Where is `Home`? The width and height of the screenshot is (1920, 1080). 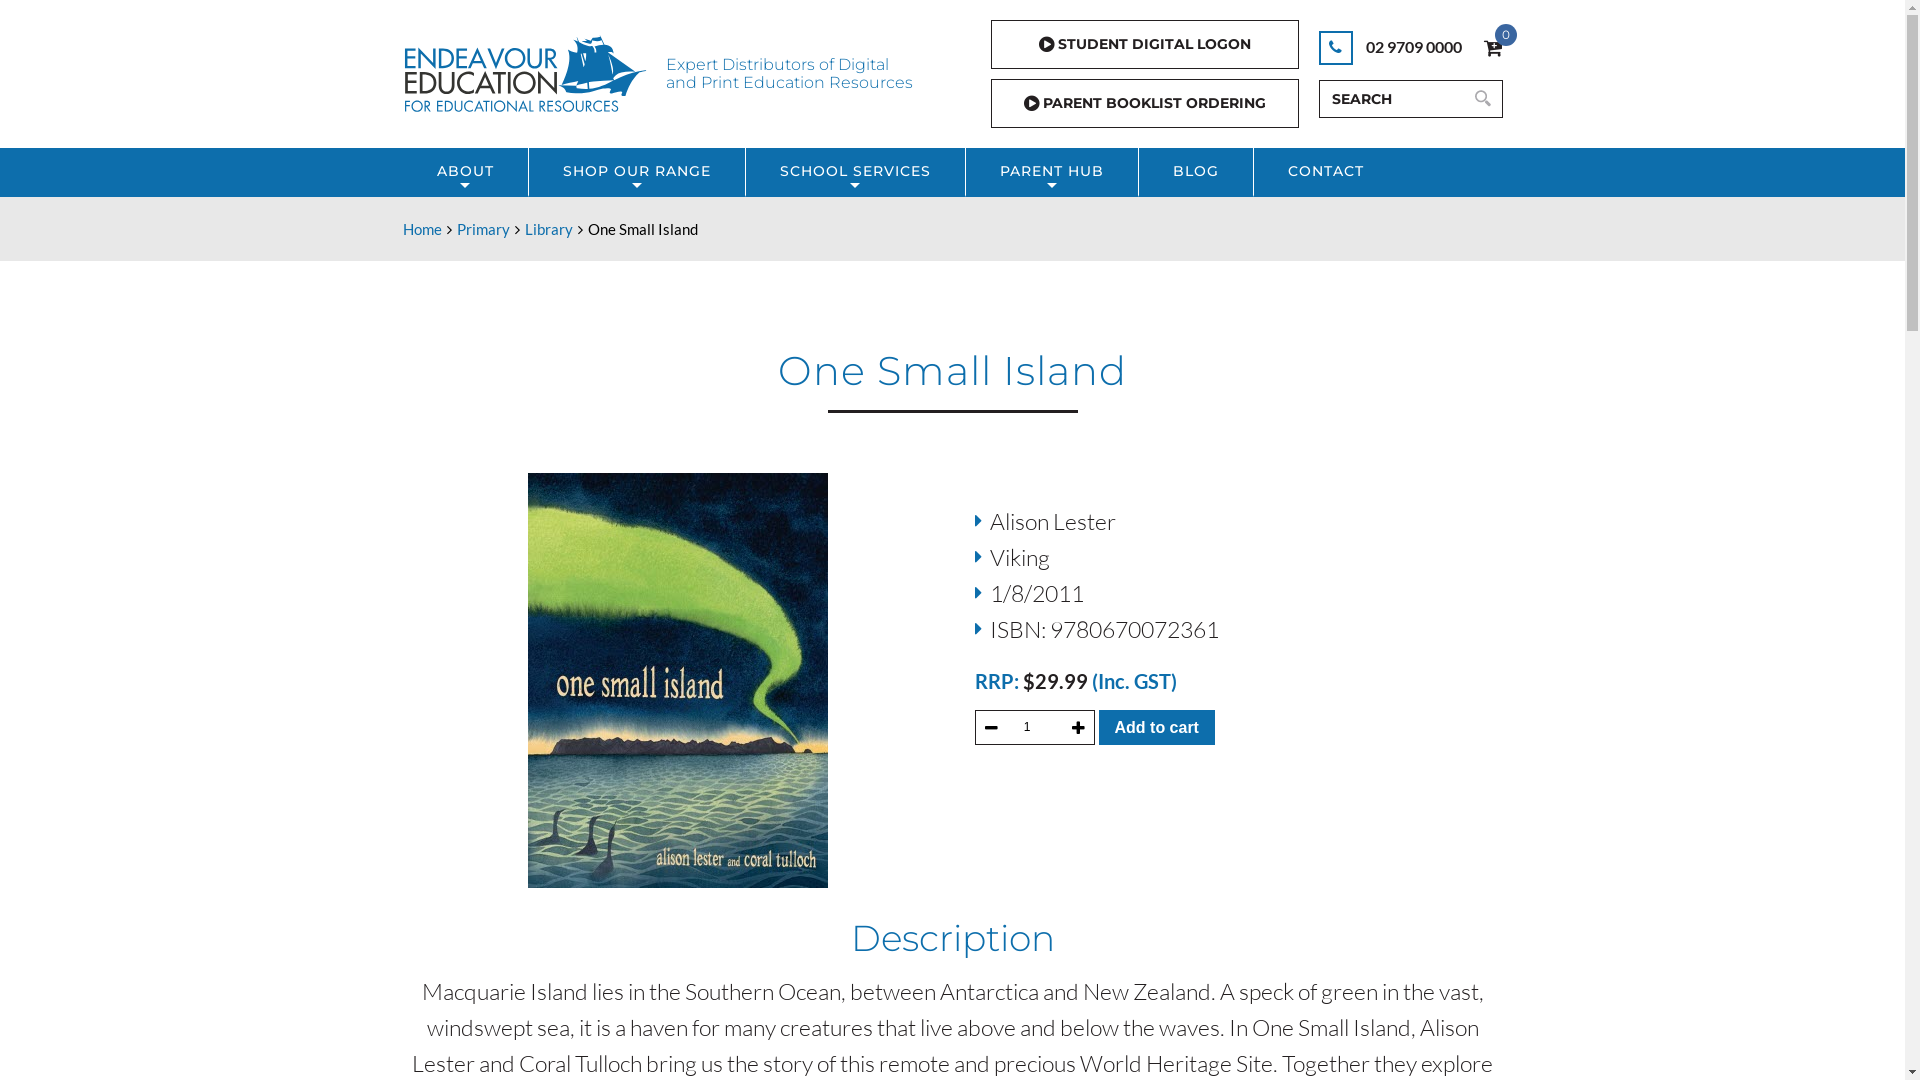
Home is located at coordinates (422, 229).